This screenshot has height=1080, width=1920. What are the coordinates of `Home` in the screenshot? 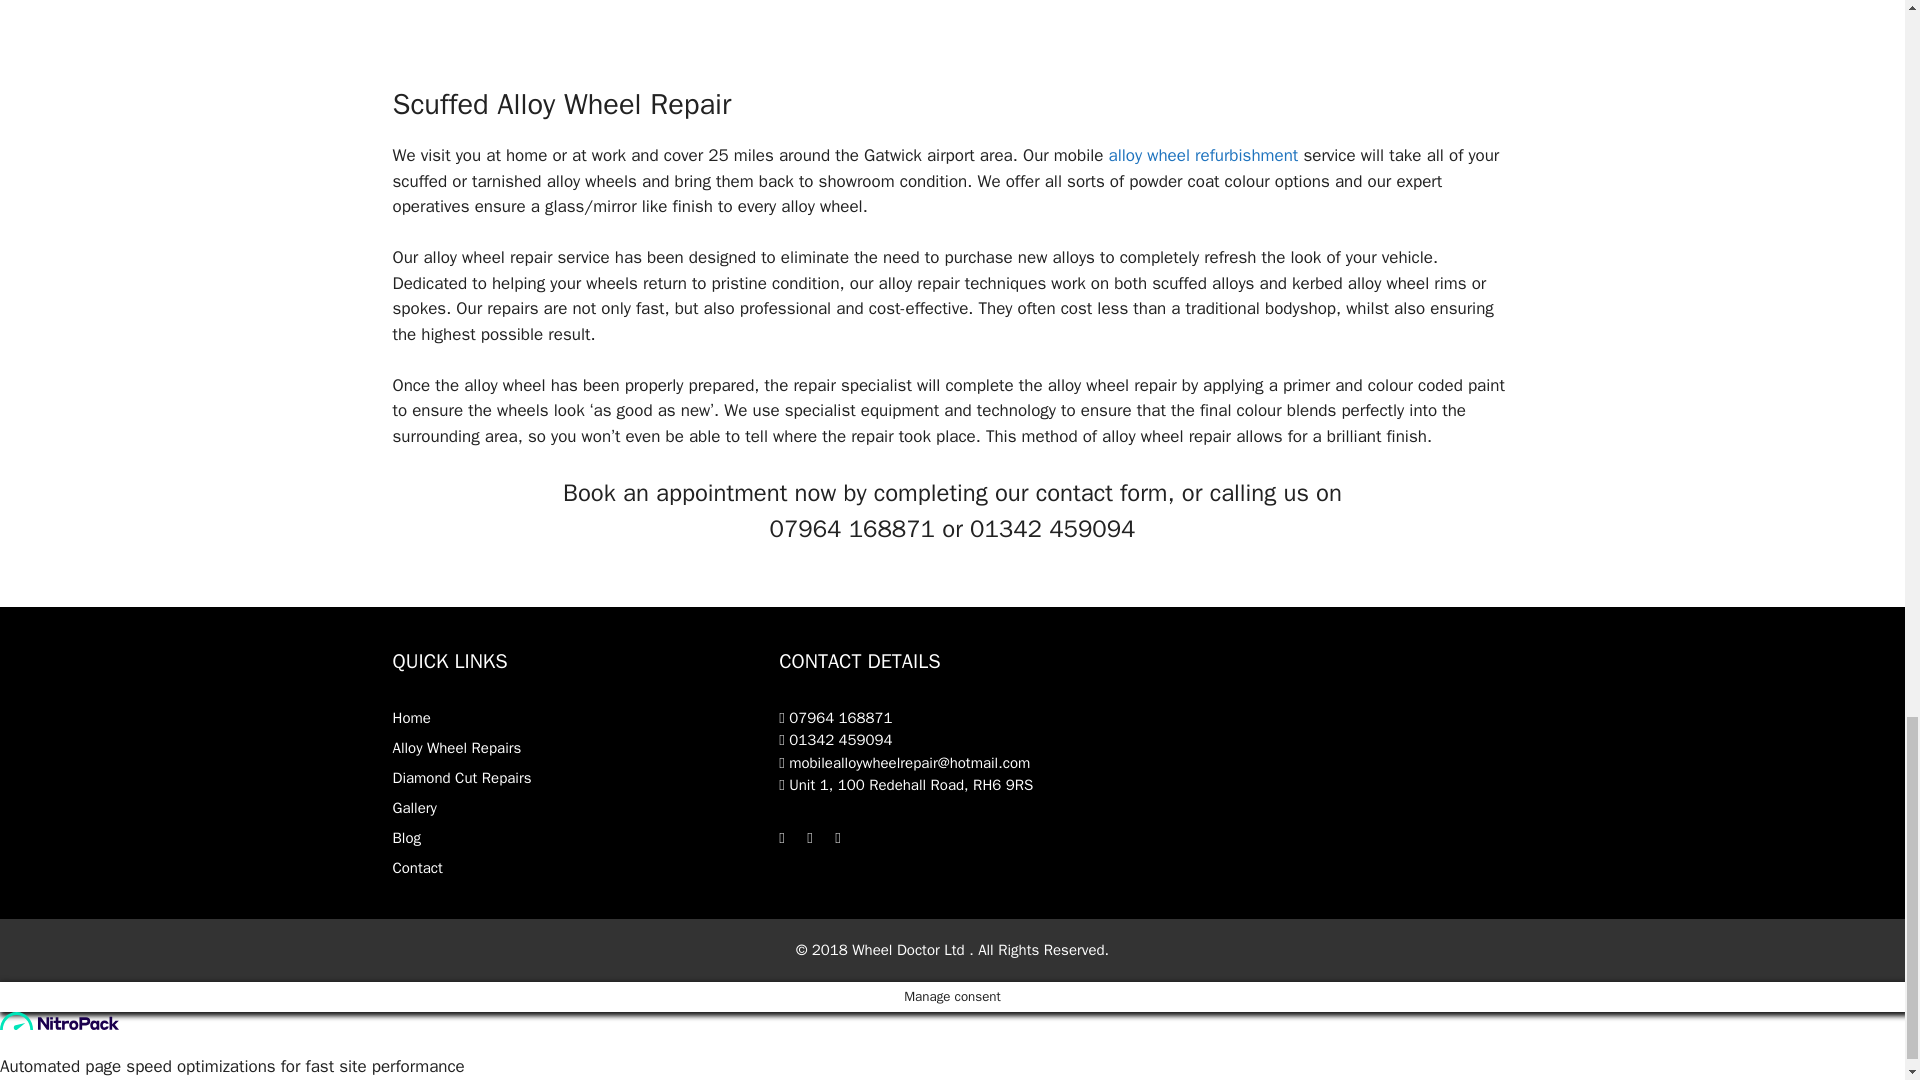 It's located at (410, 717).